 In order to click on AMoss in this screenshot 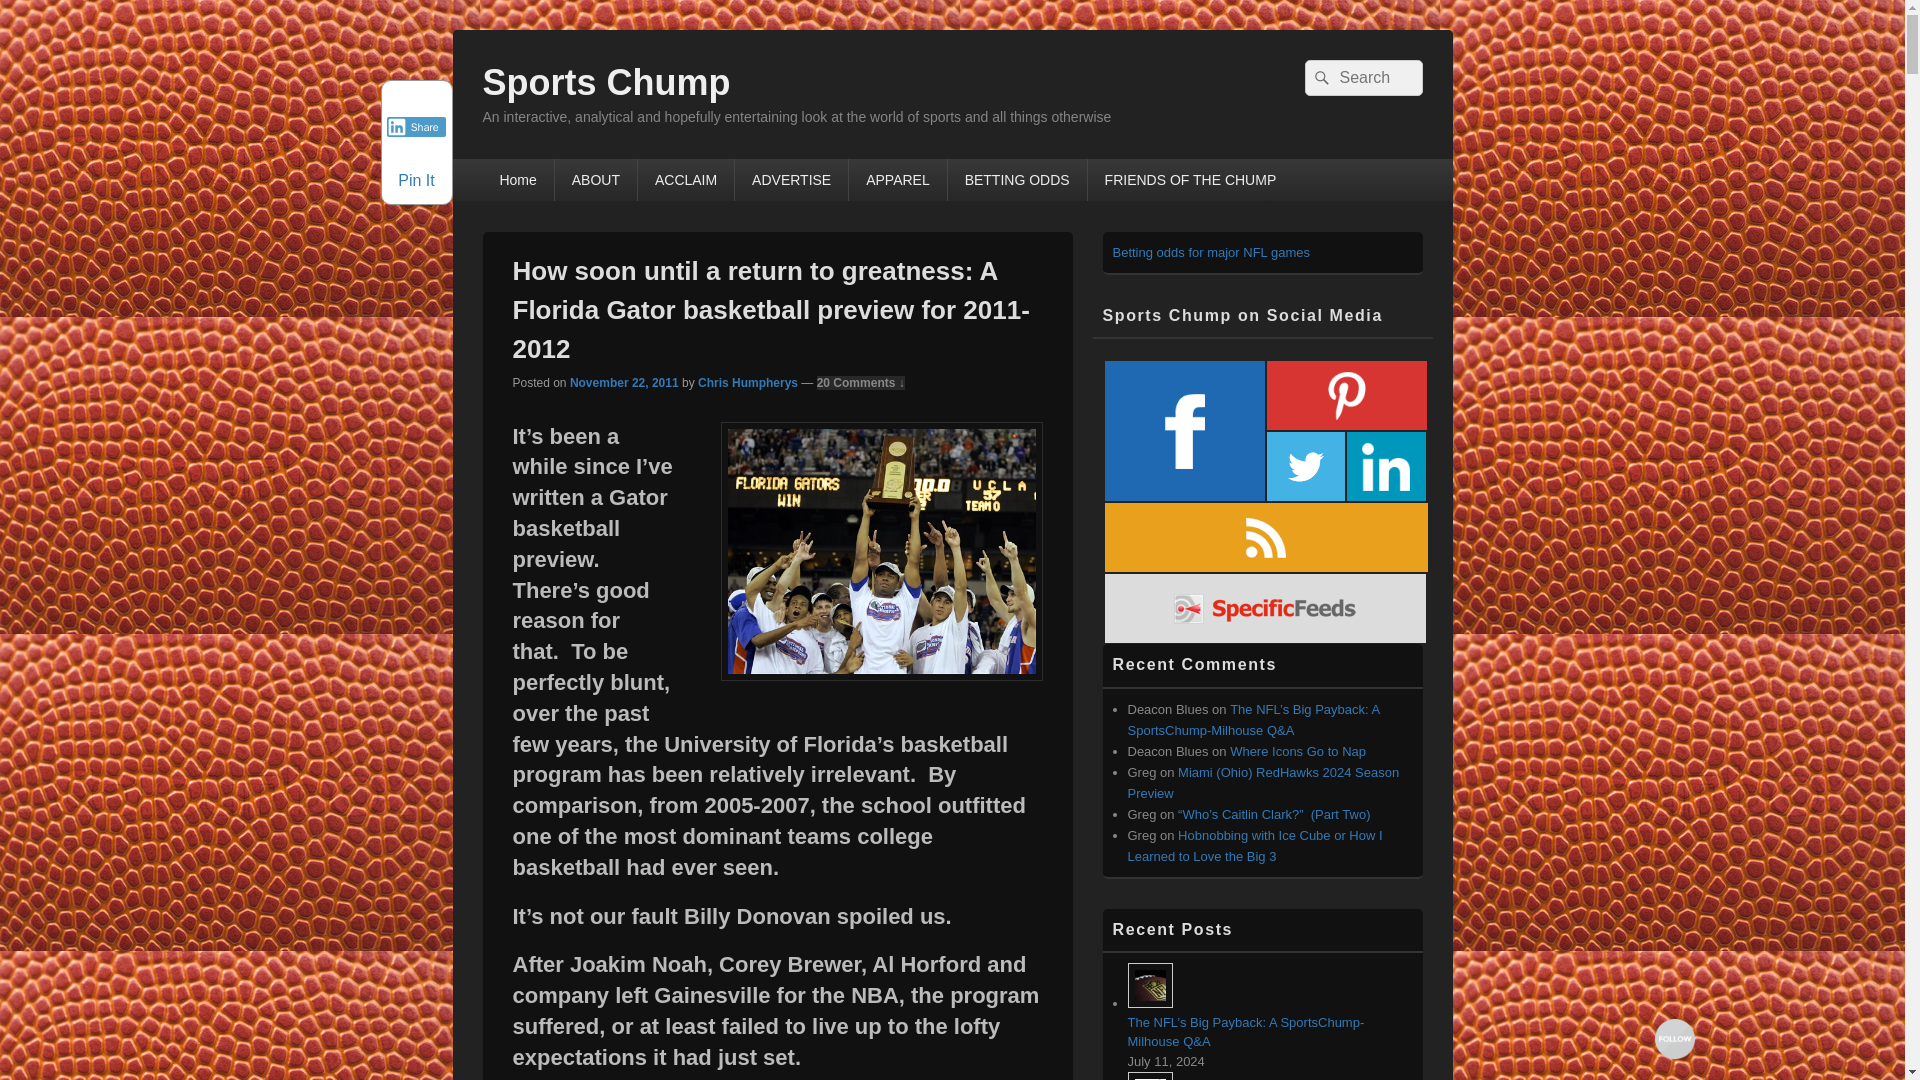, I will do `click(881, 552)`.